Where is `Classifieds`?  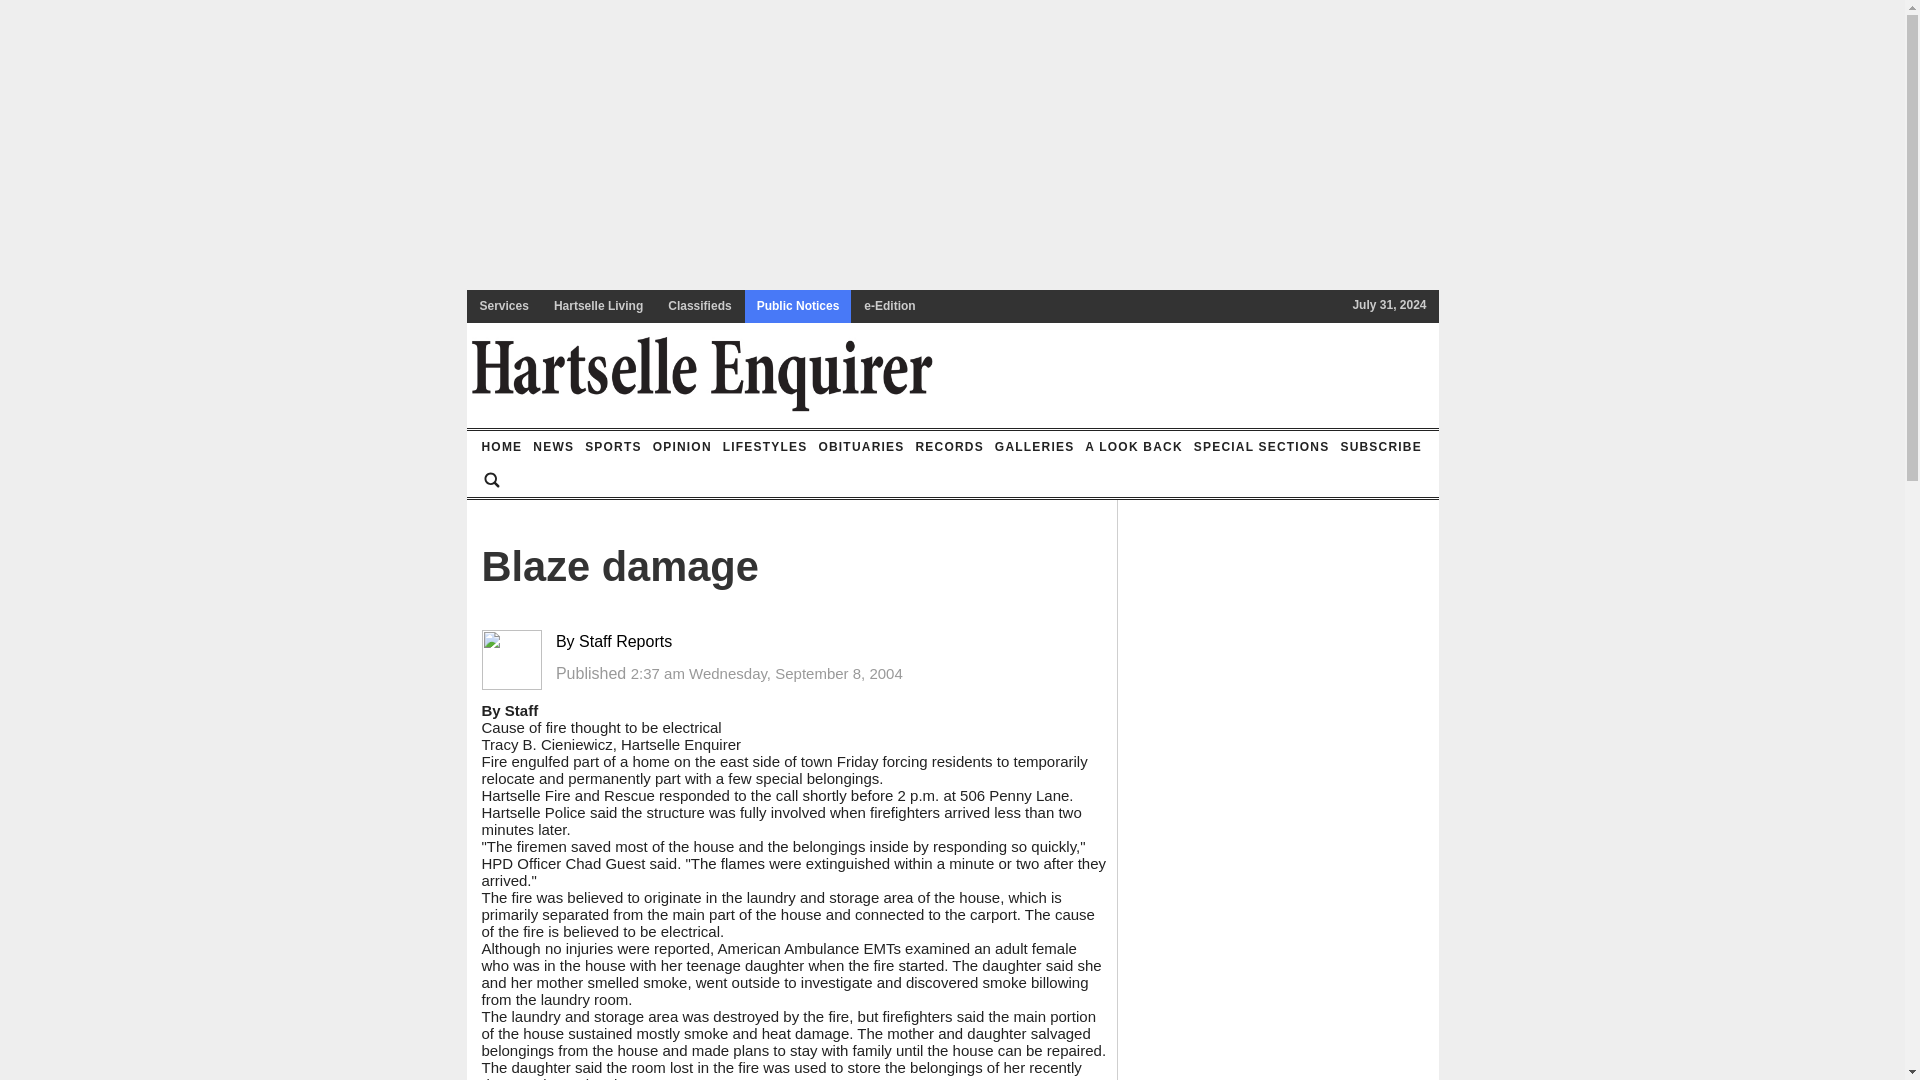
Classifieds is located at coordinates (700, 306).